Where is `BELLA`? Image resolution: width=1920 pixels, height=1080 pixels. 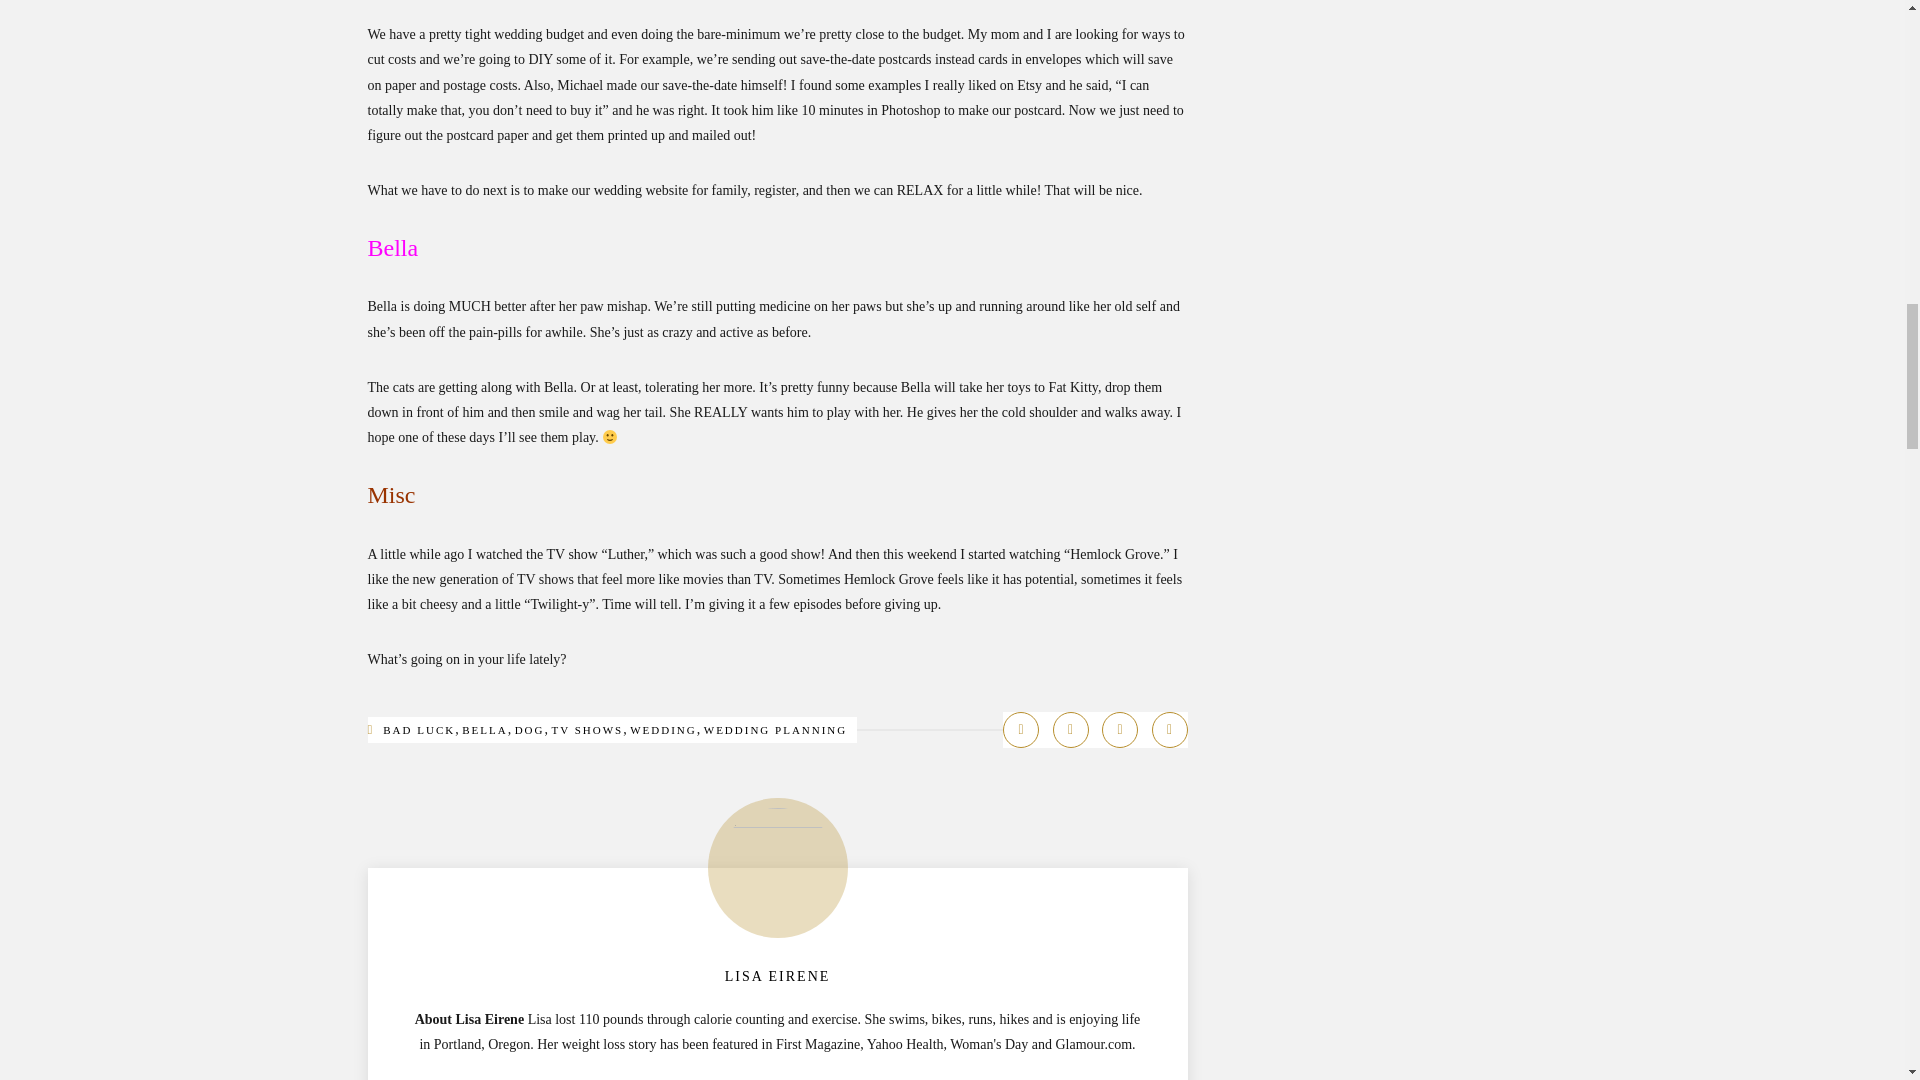 BELLA is located at coordinates (484, 729).